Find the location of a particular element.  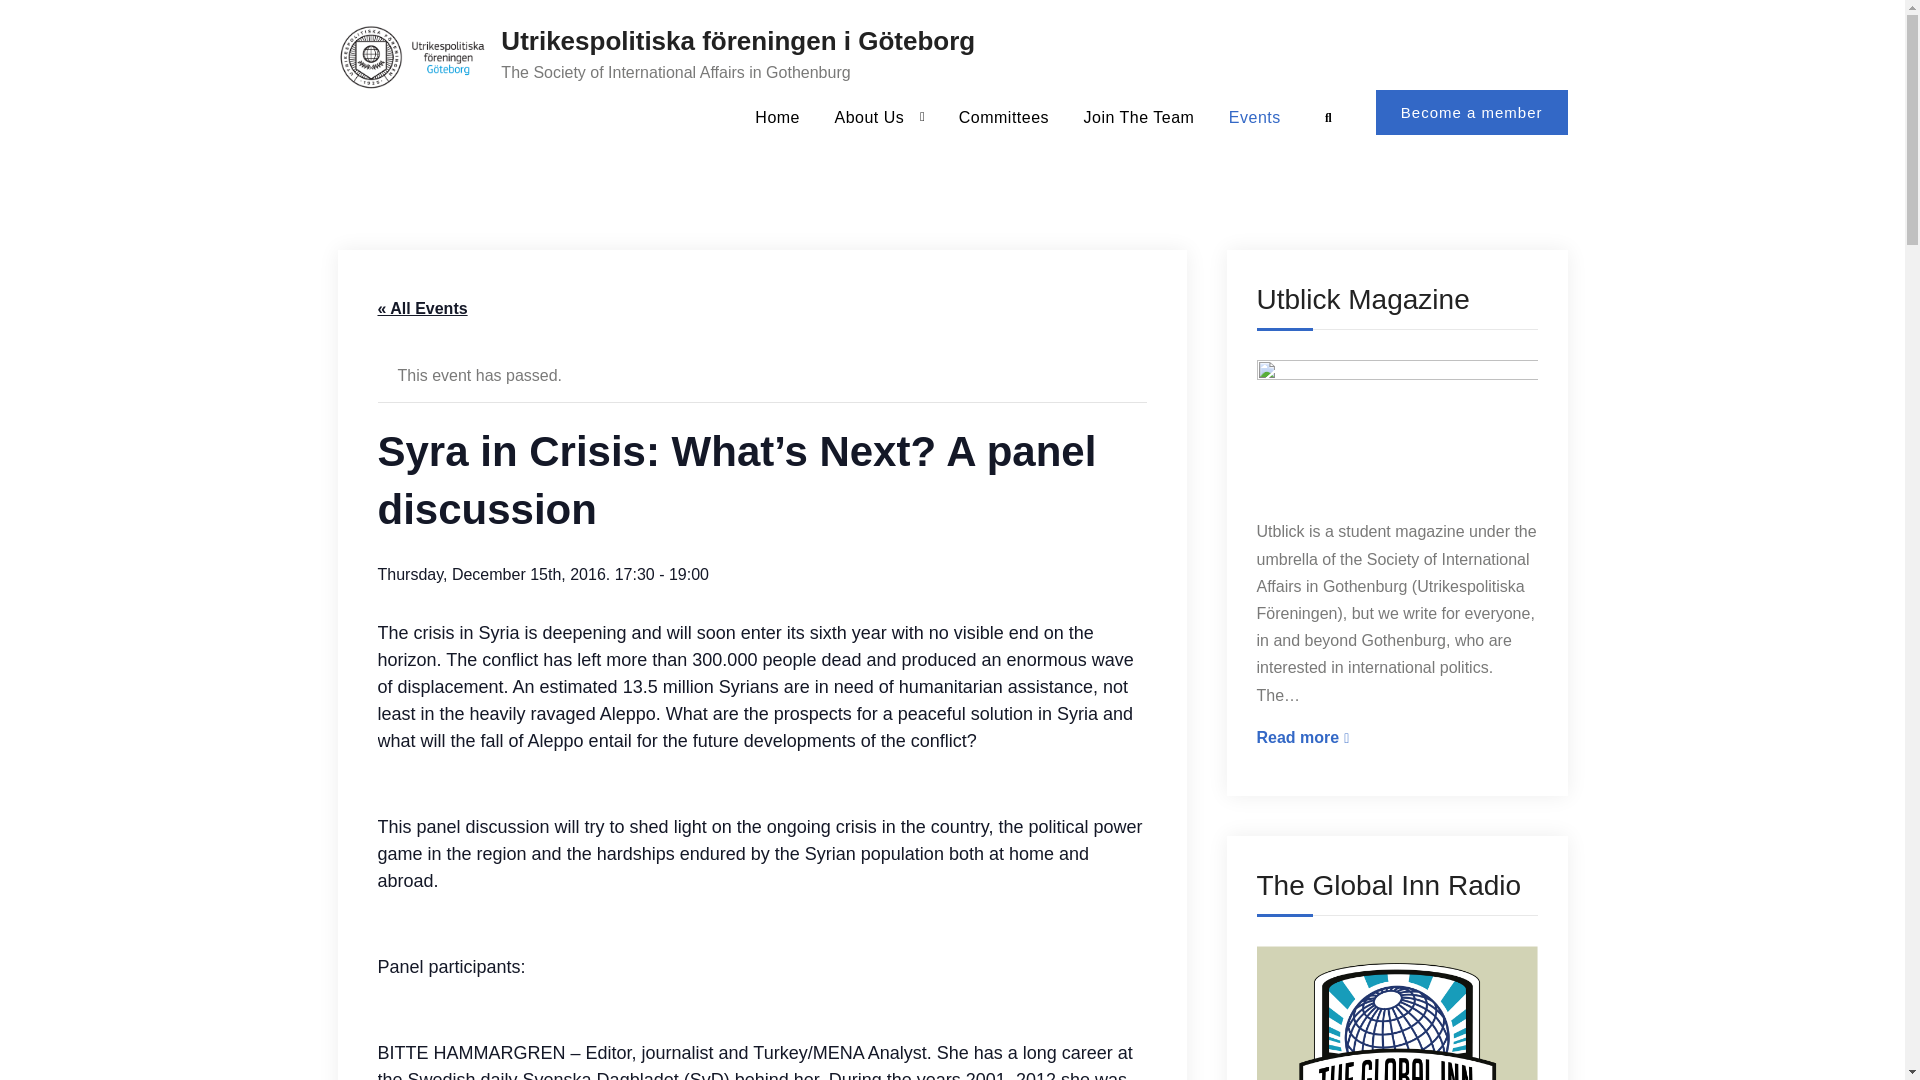

Events is located at coordinates (1254, 116).